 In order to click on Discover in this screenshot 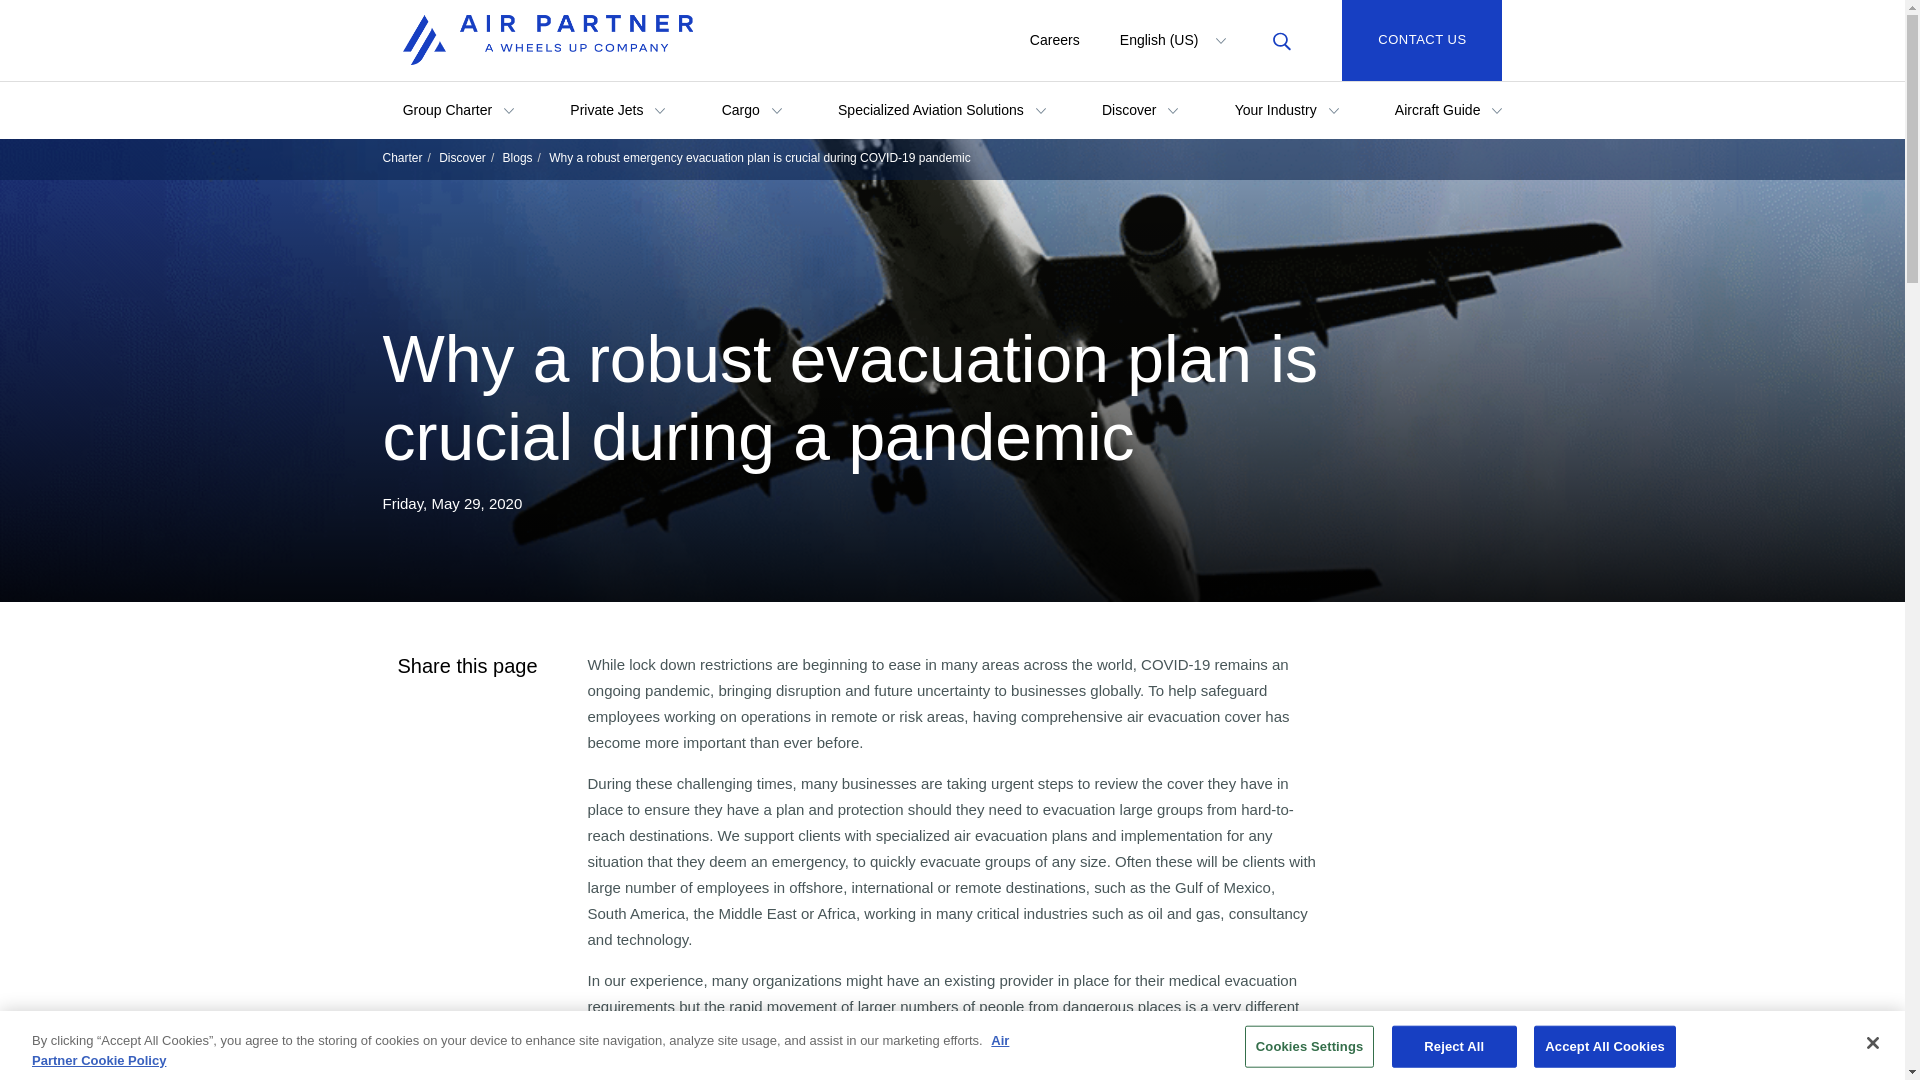, I will do `click(1140, 110)`.